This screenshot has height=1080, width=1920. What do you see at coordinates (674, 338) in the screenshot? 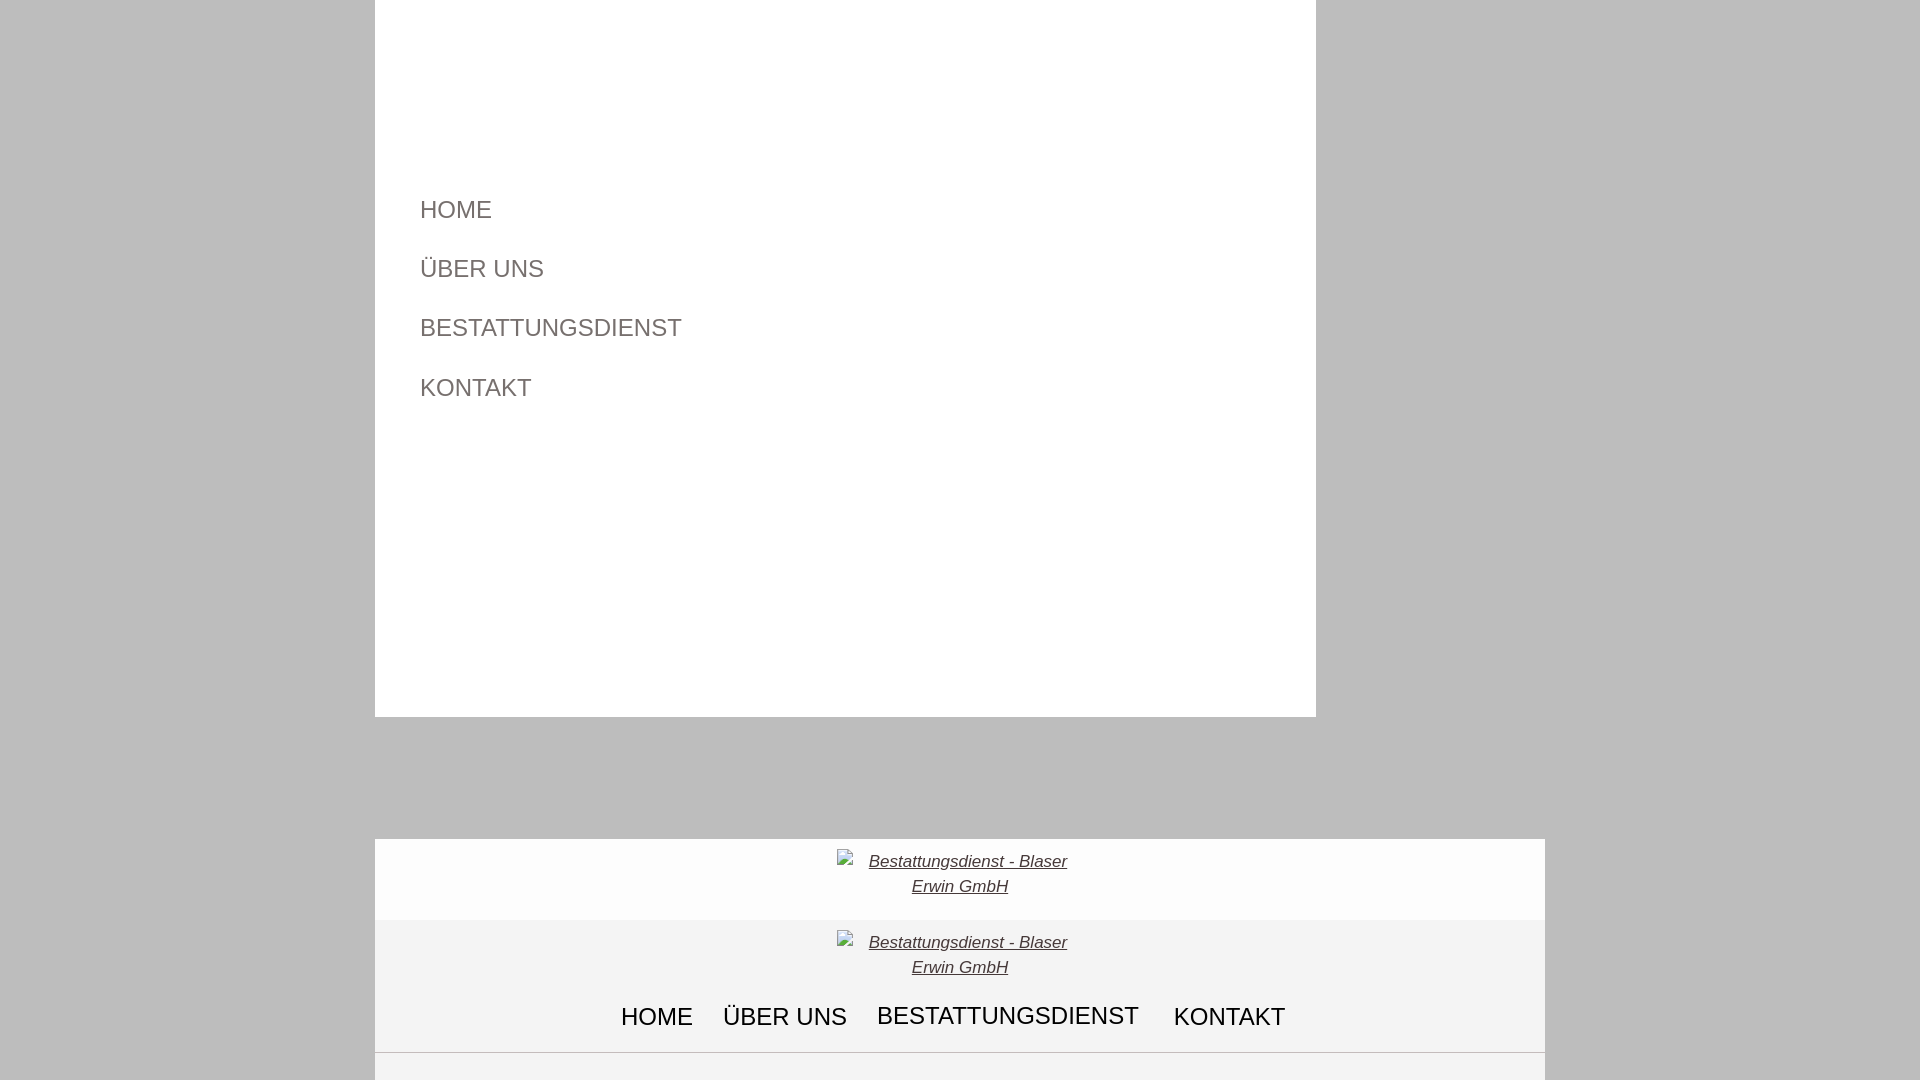
I see `BESTATTUNGSDIENST` at bounding box center [674, 338].